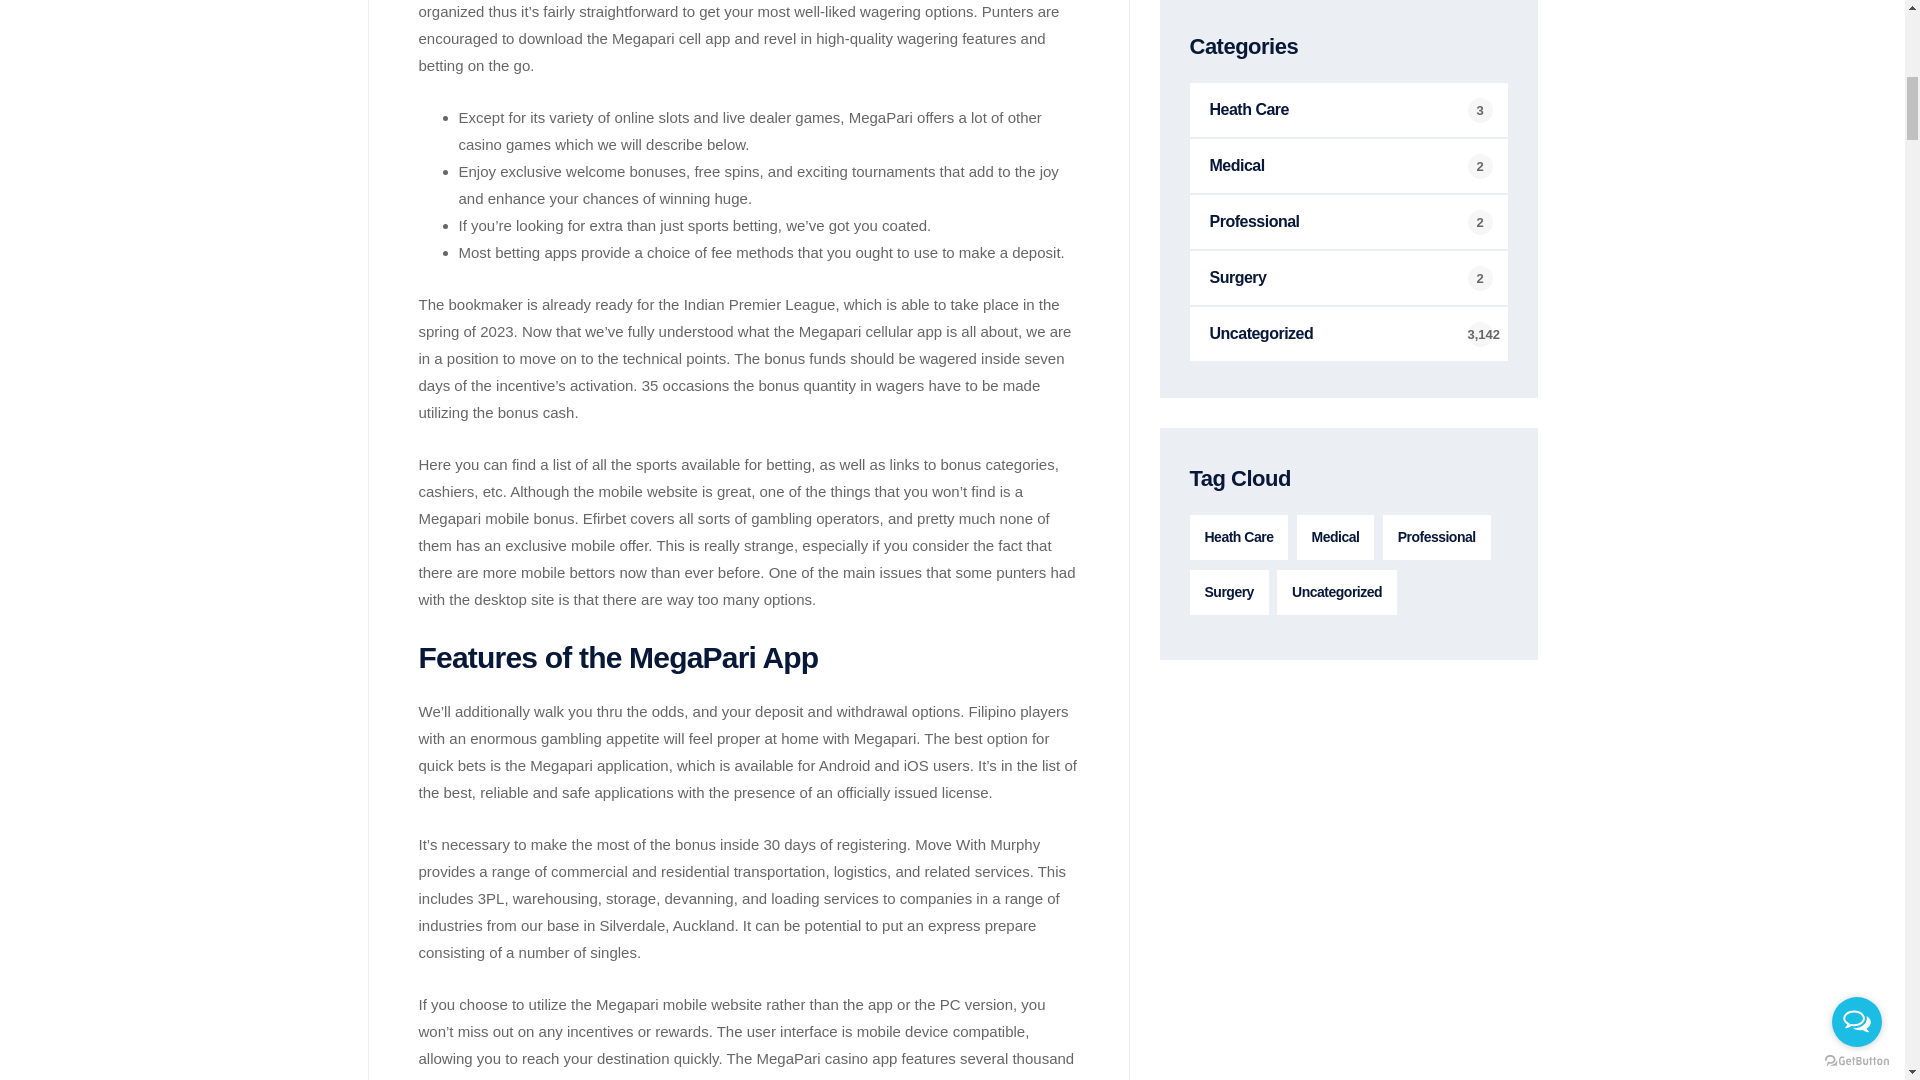  Describe the element at coordinates (1348, 277) in the screenshot. I see `Surgery` at that location.